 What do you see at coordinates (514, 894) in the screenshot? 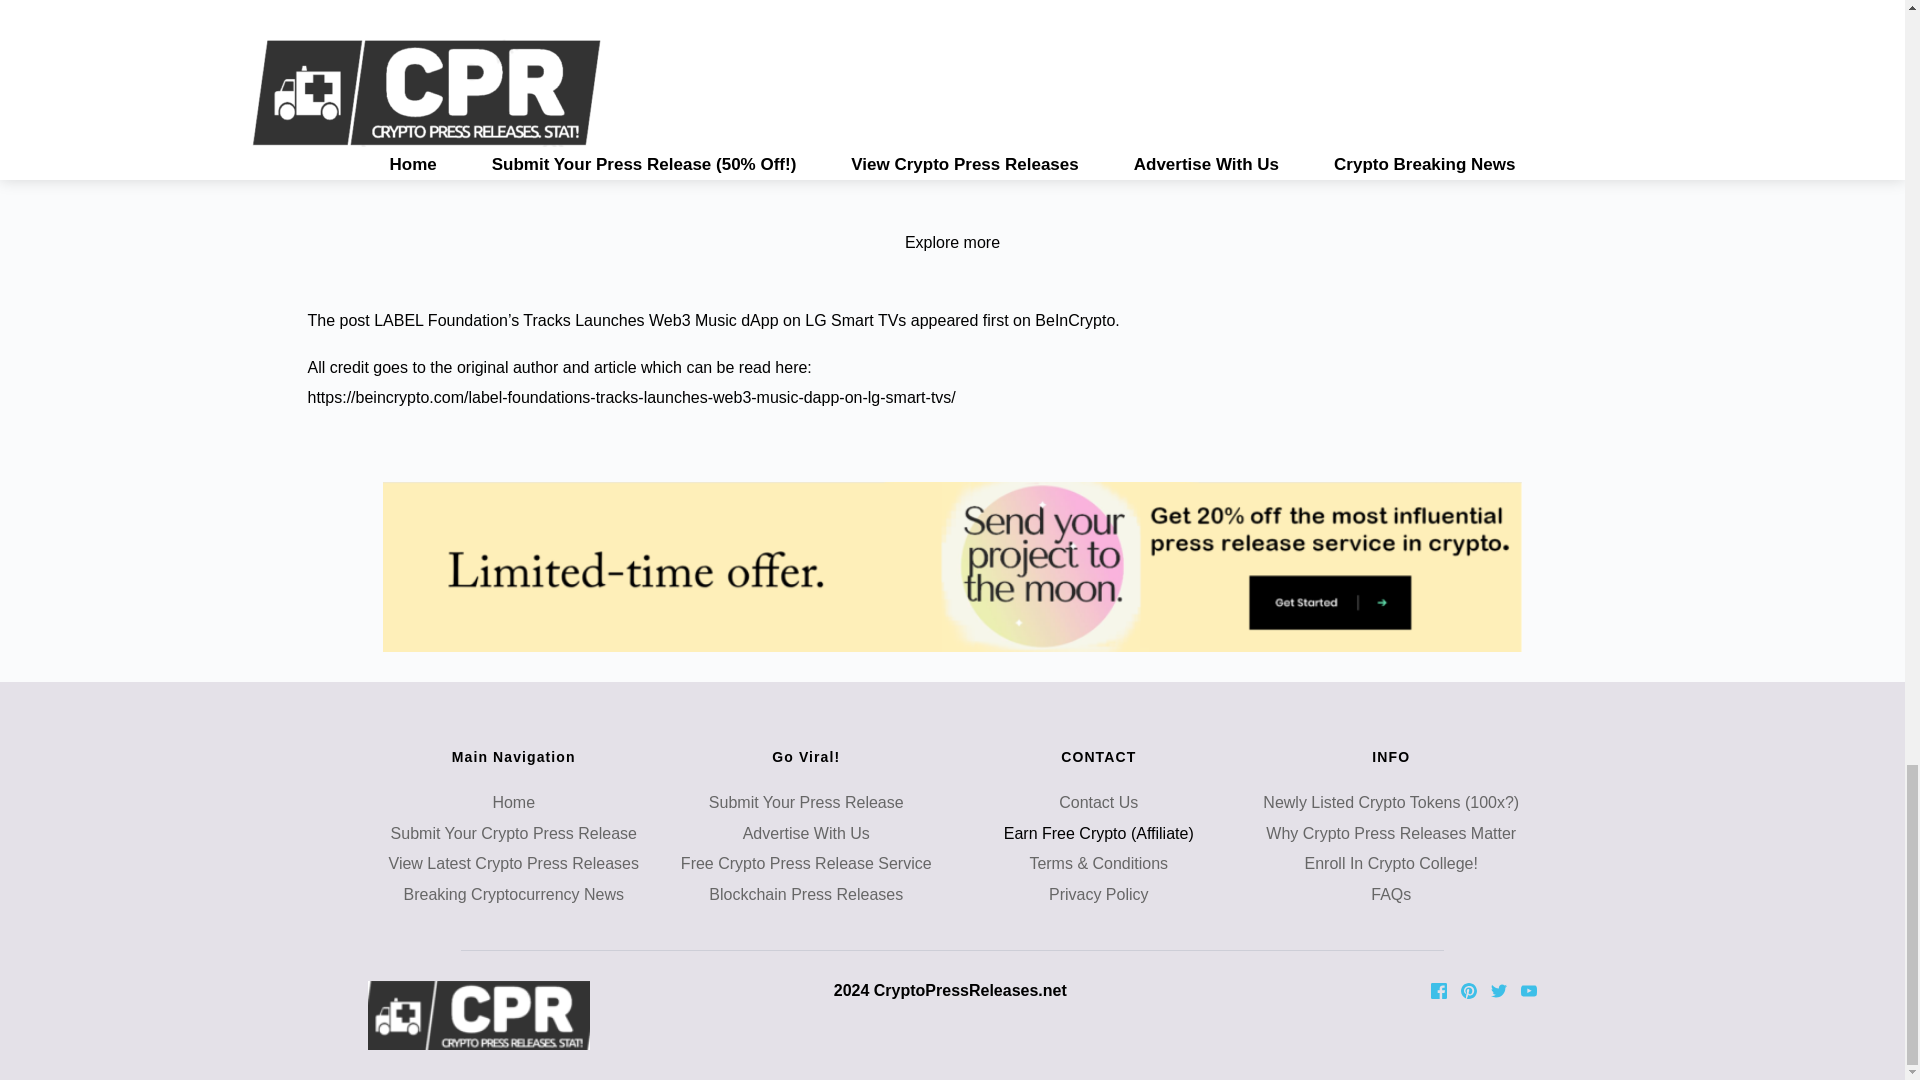
I see `Breaking Cryptocurrency News` at bounding box center [514, 894].